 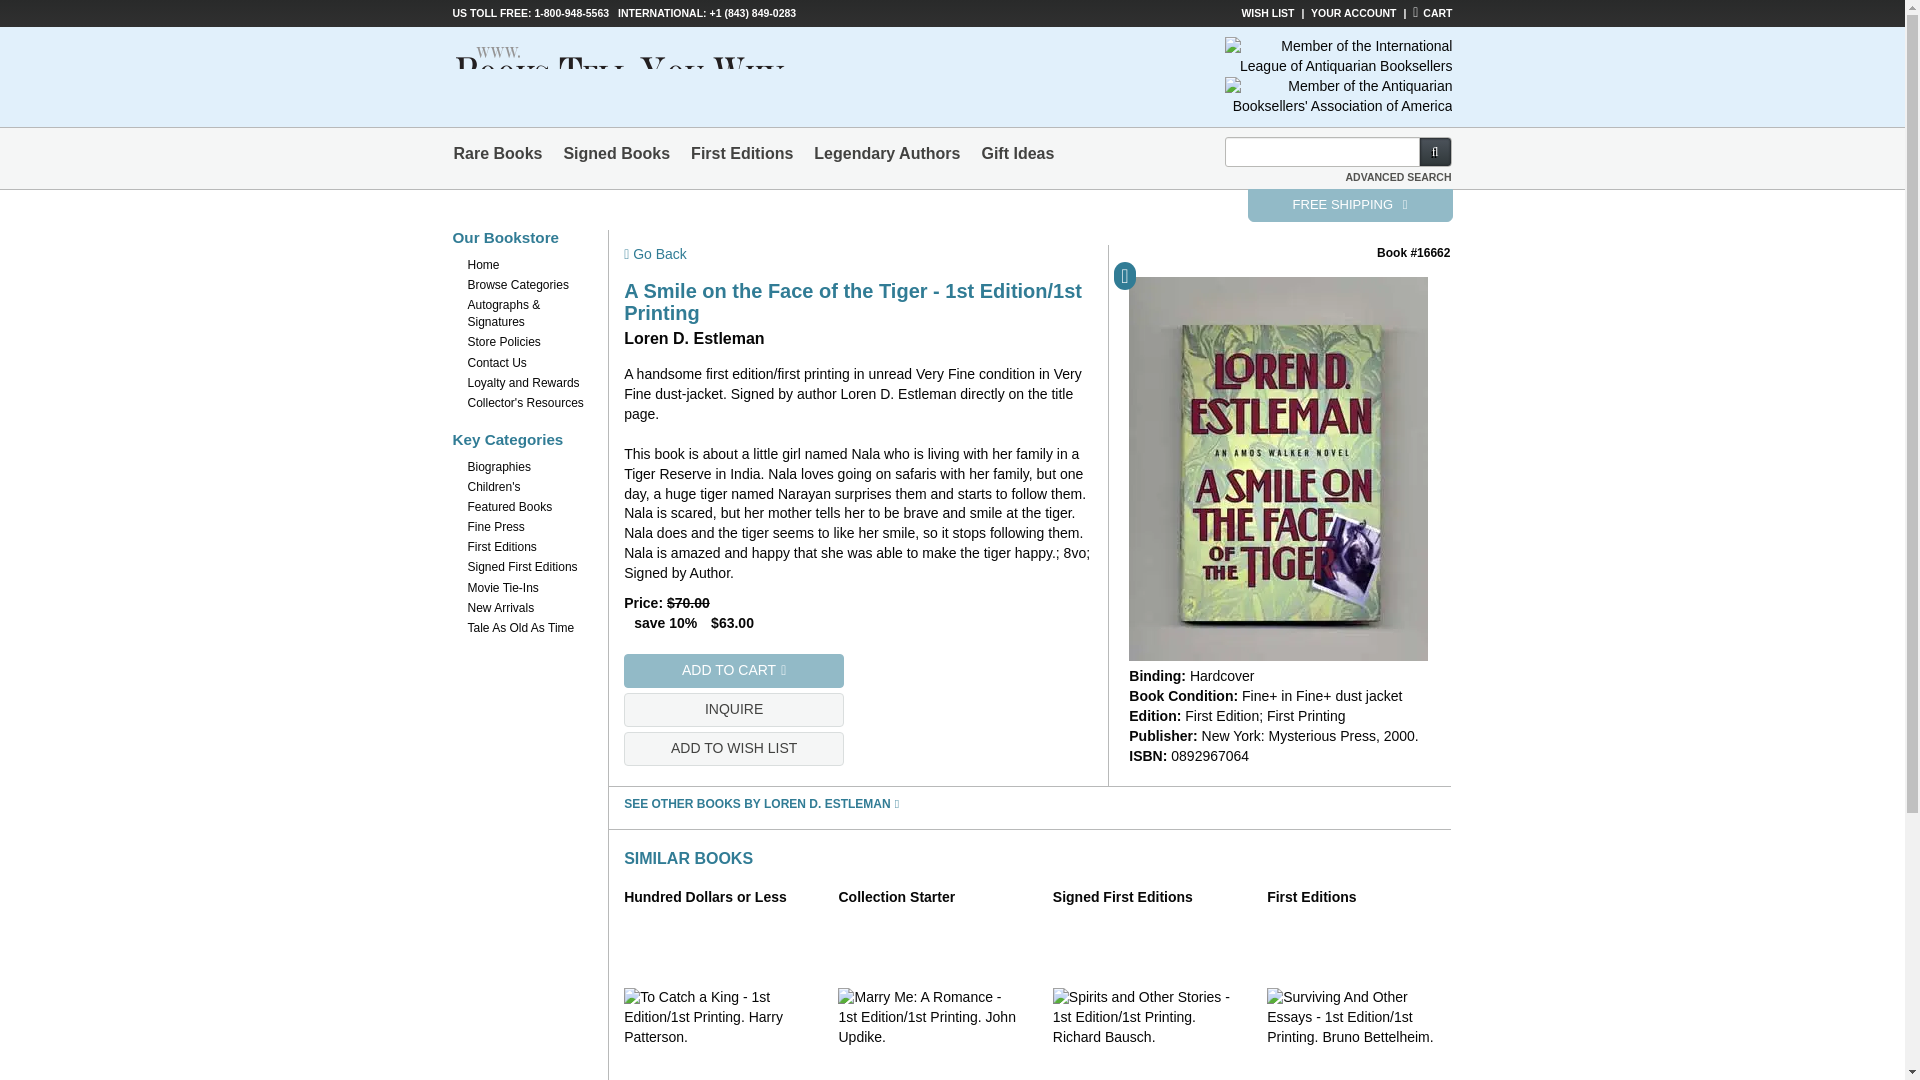 I want to click on CART, so click(x=1432, y=12).